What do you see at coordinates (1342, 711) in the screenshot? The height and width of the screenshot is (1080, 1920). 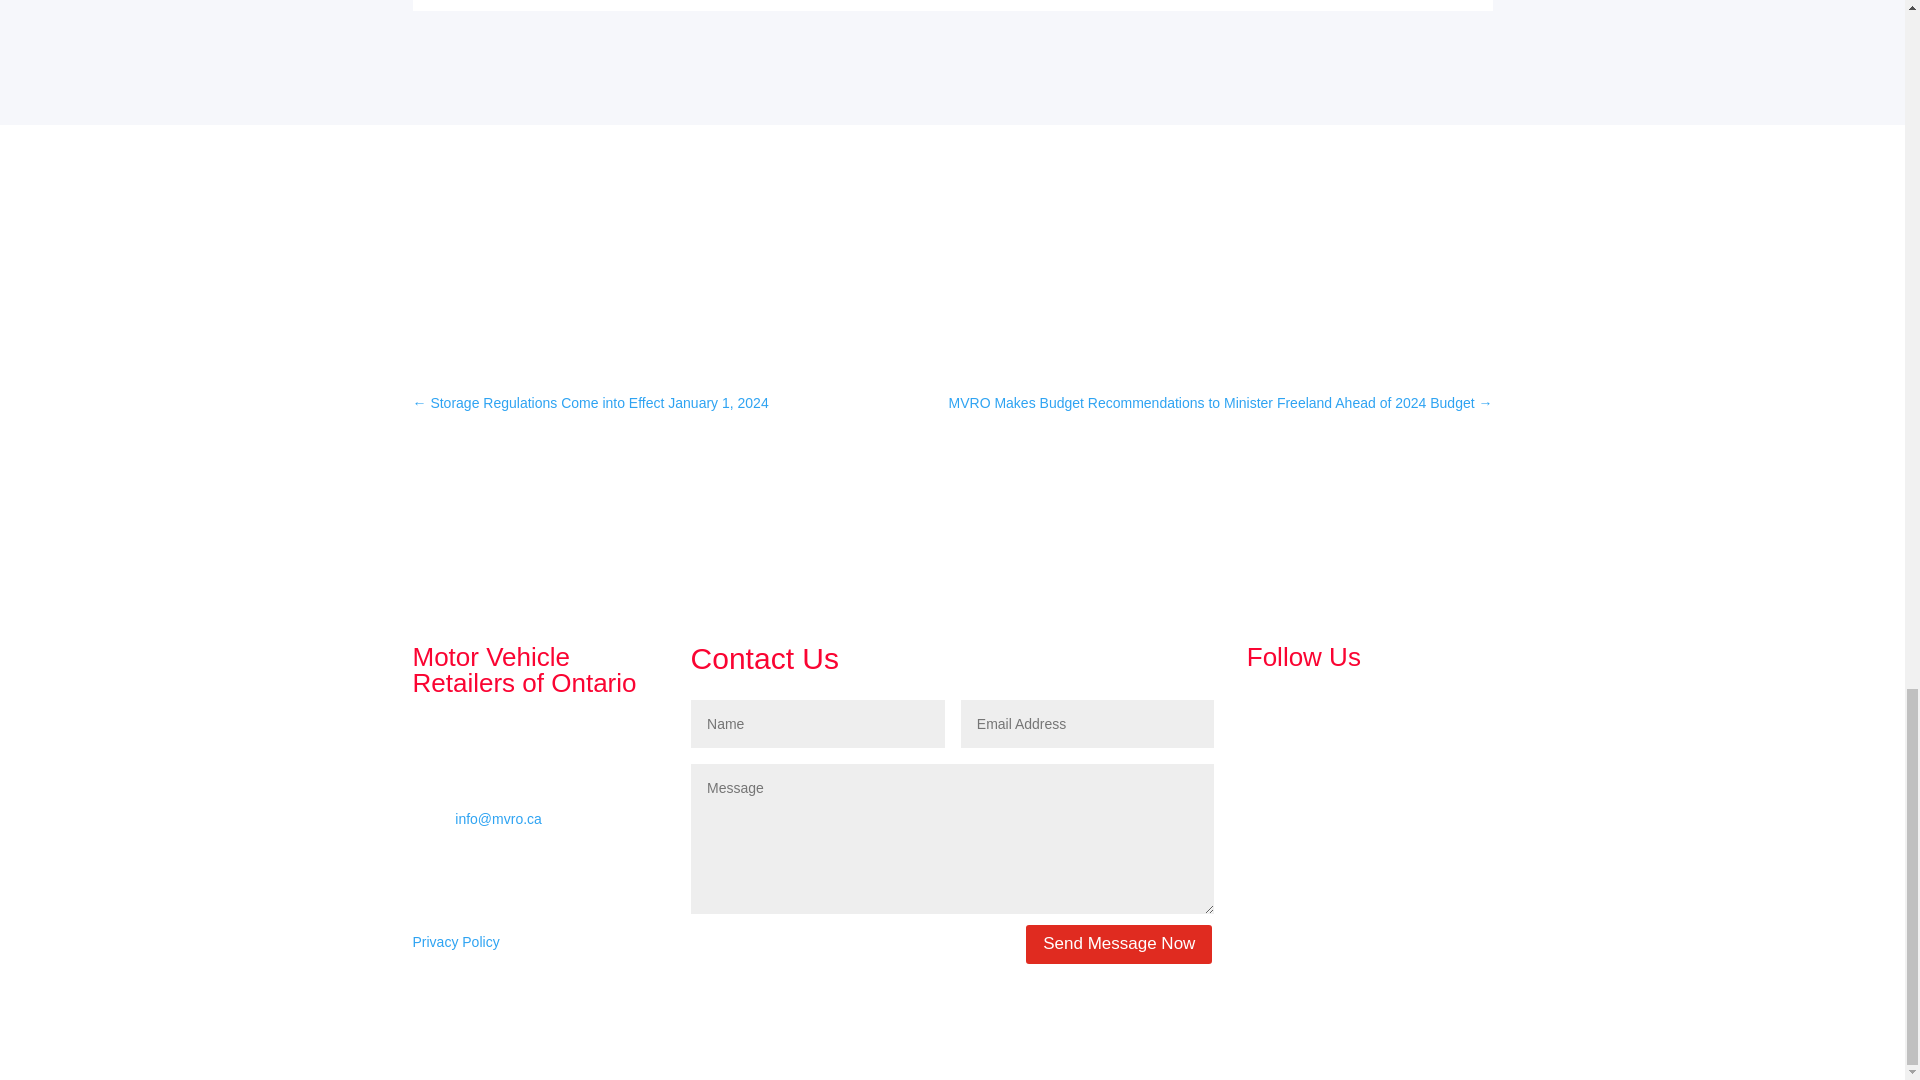 I see `Follow on Twitter` at bounding box center [1342, 711].